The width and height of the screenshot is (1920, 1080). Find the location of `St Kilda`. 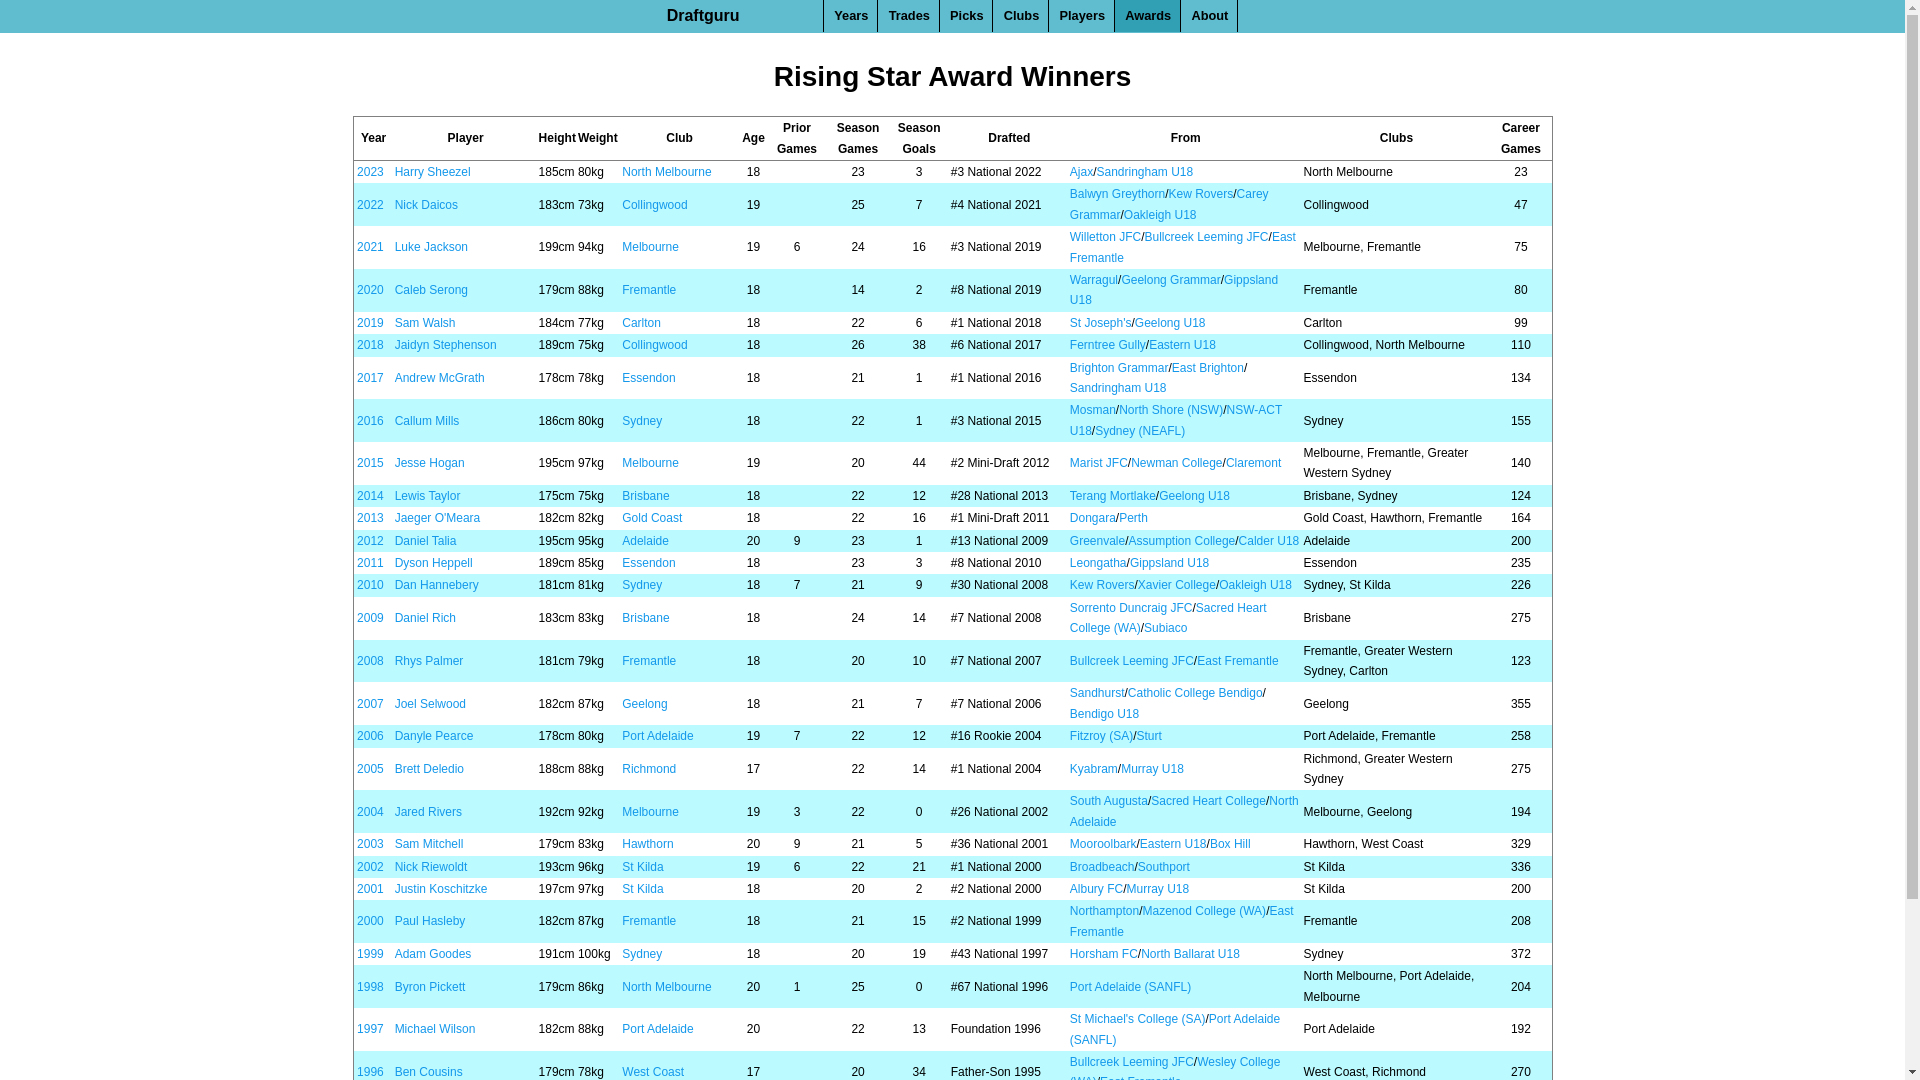

St Kilda is located at coordinates (642, 889).